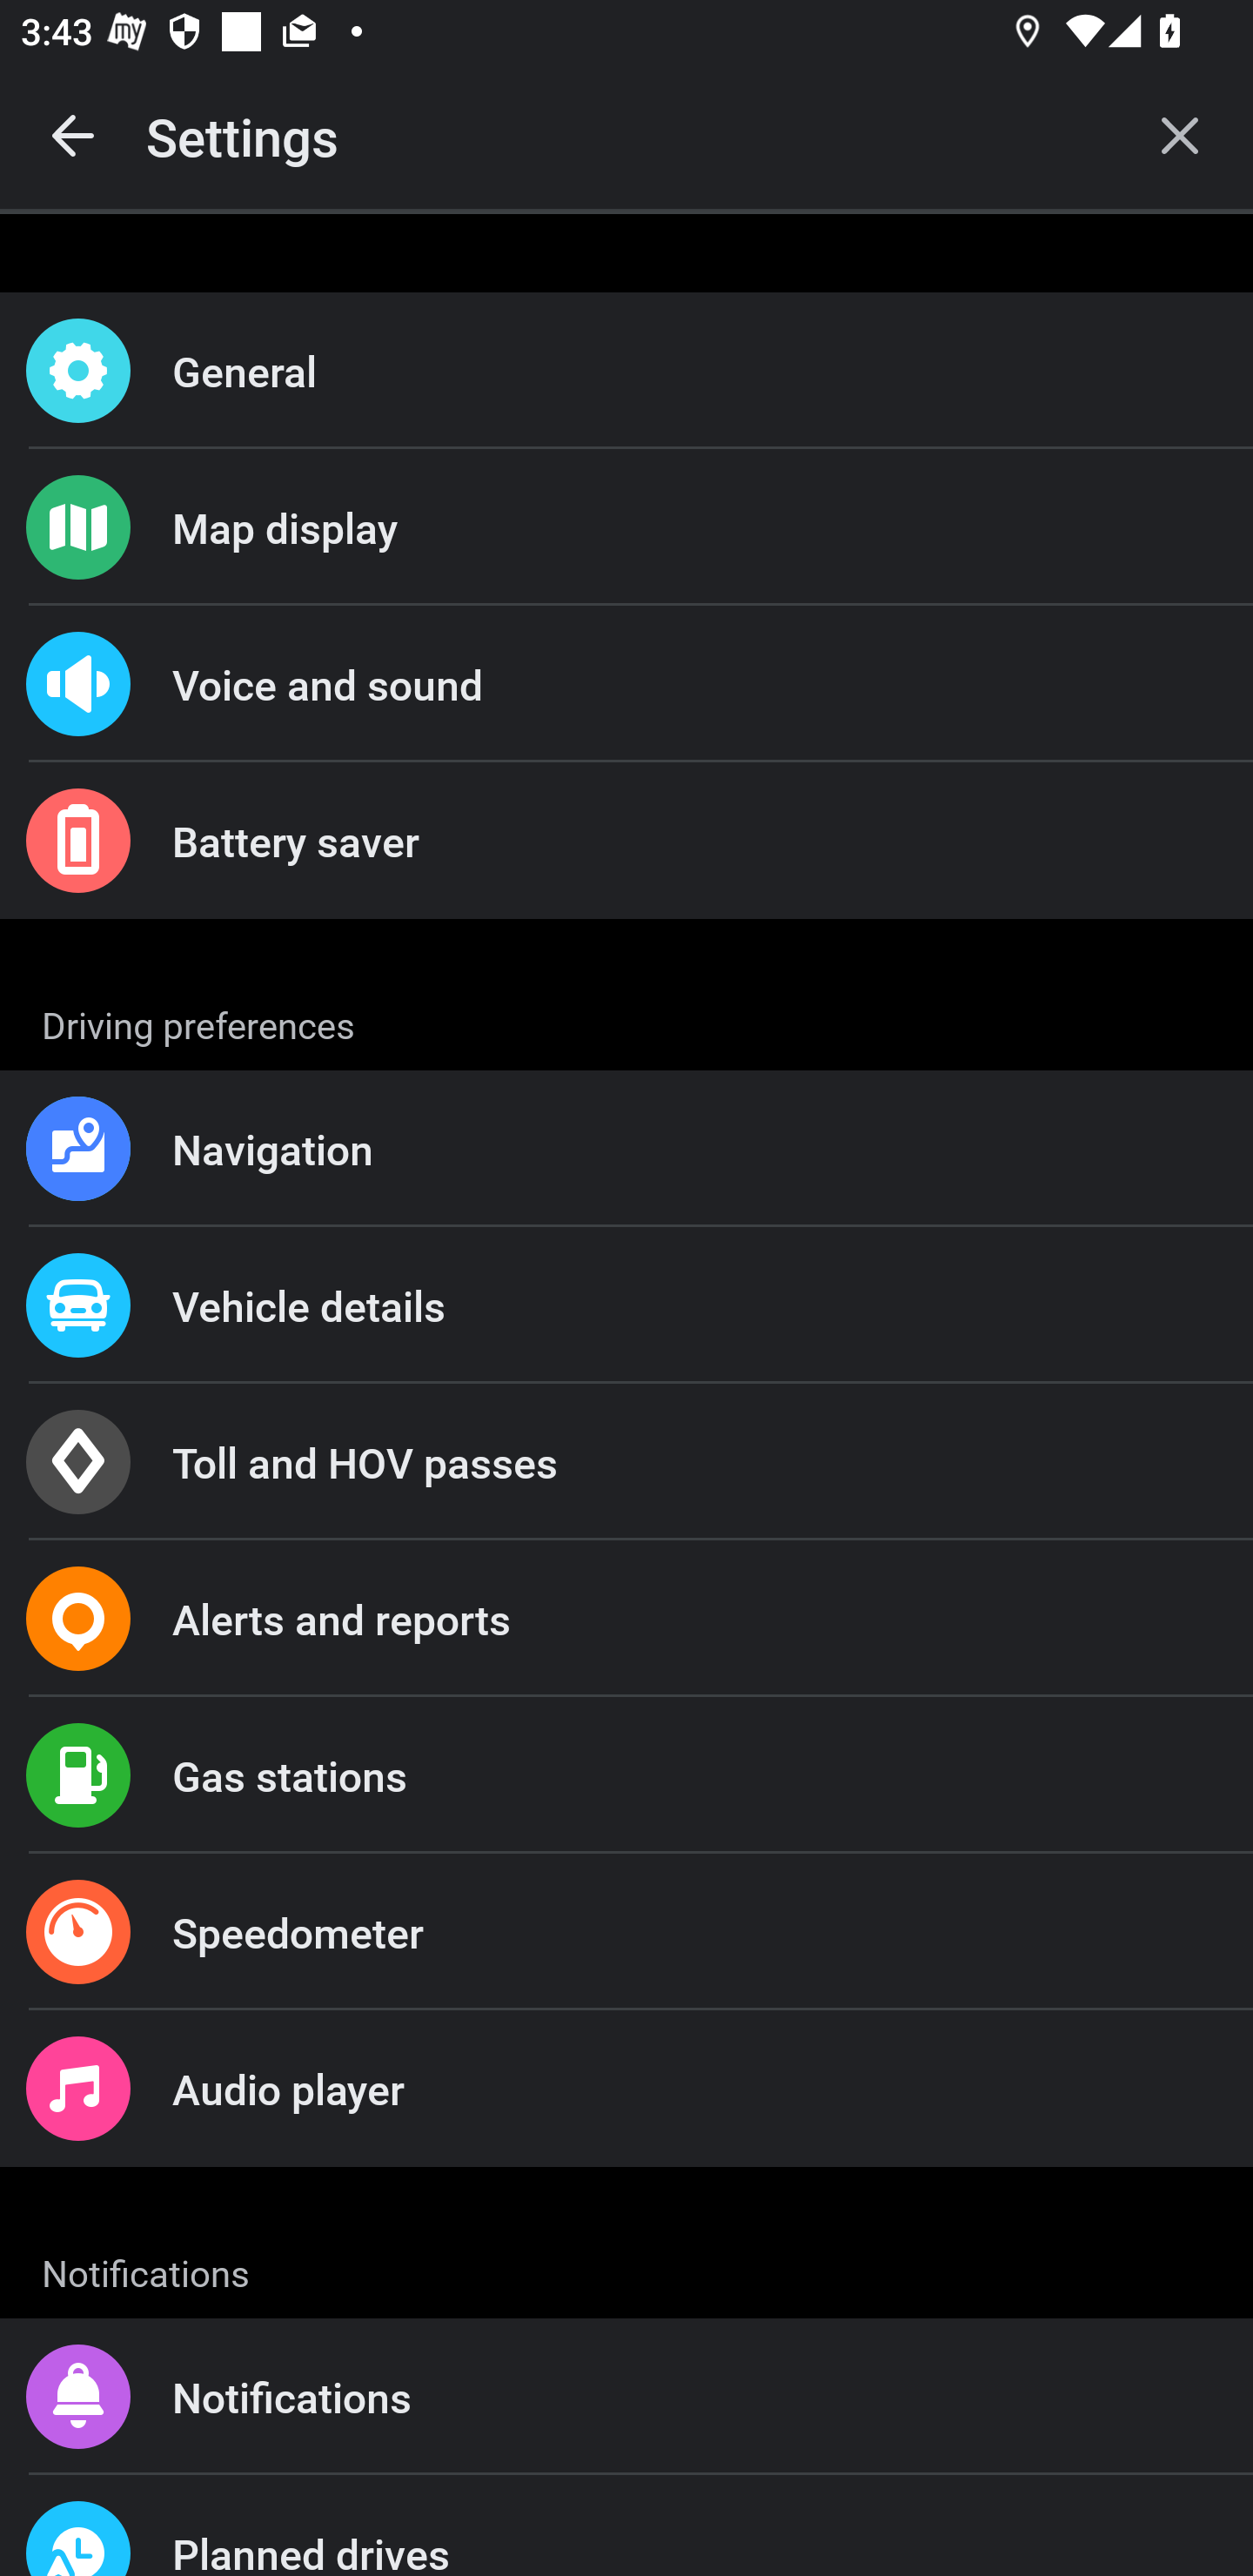 This screenshot has height=2576, width=1253. Describe the element at coordinates (626, 2526) in the screenshot. I see `Planned drives` at that location.